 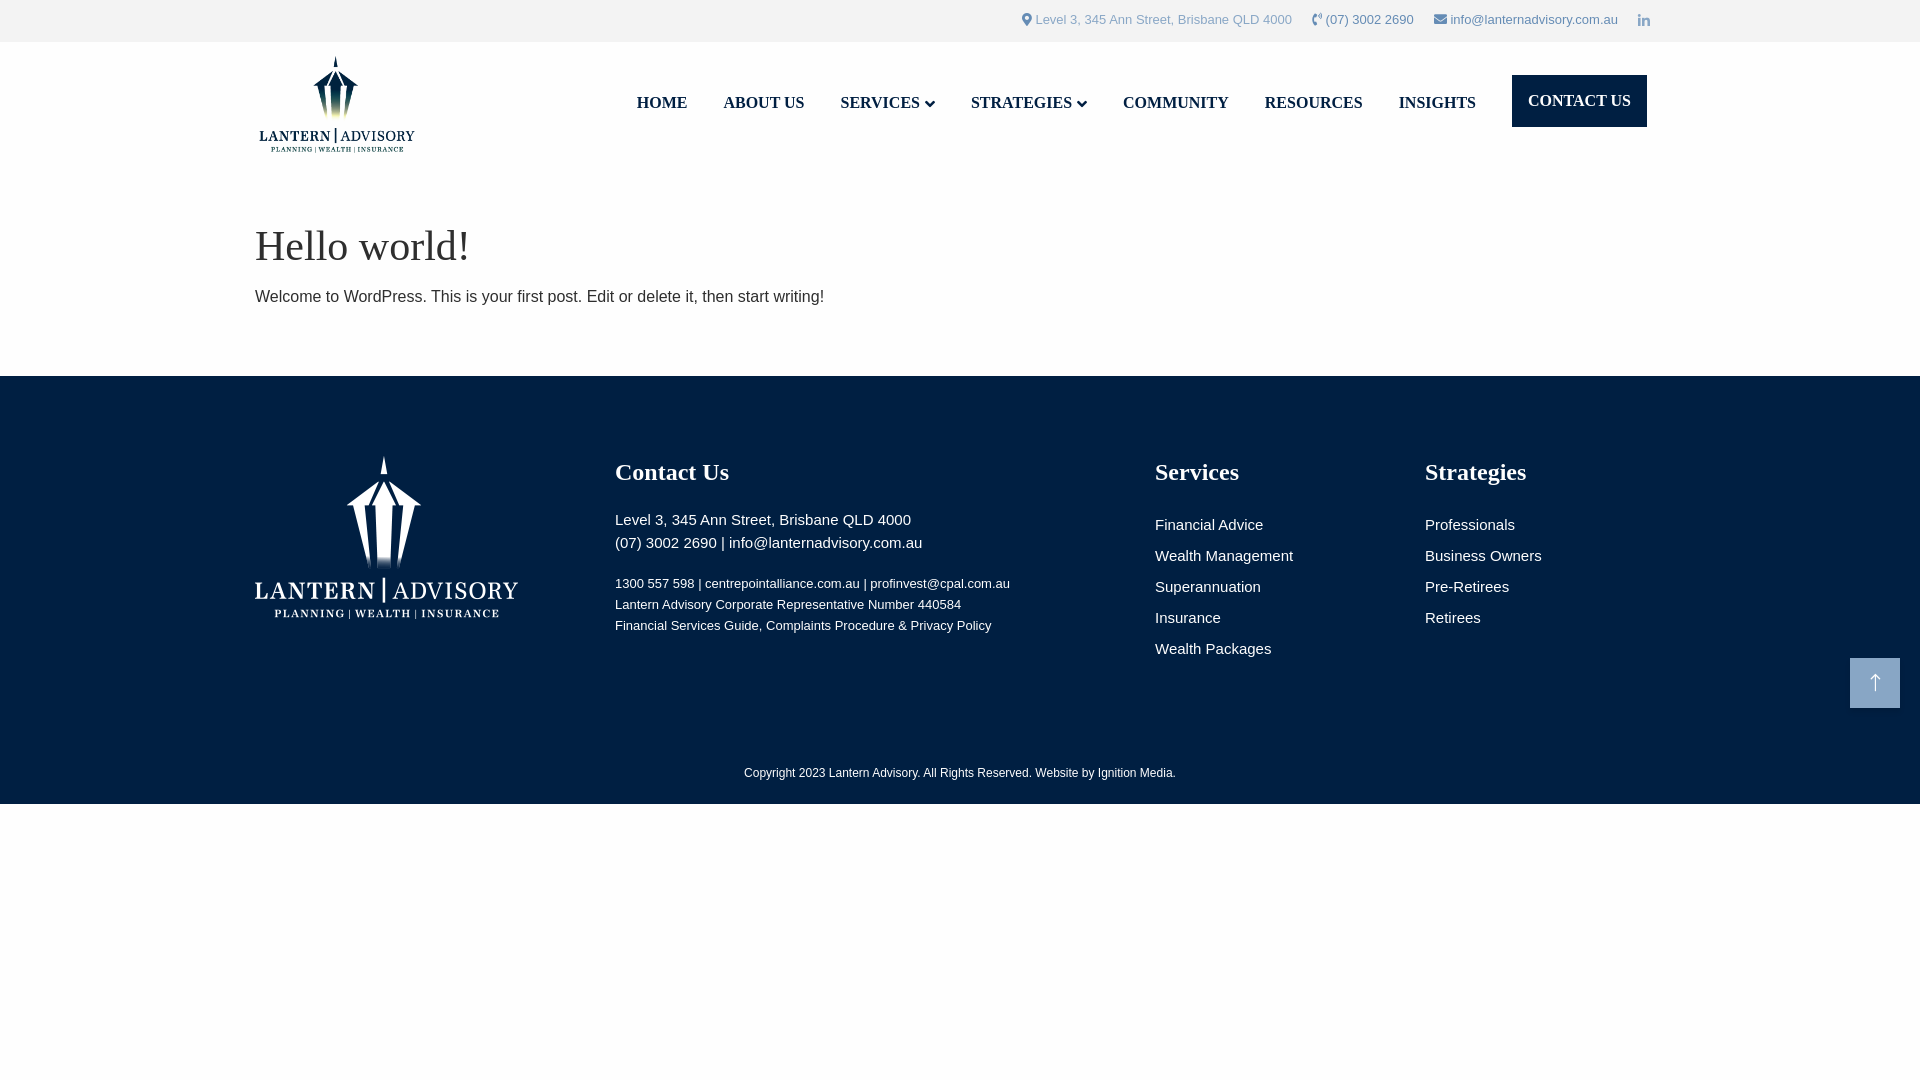 I want to click on info@lanternadvisory.com.au, so click(x=1534, y=20).